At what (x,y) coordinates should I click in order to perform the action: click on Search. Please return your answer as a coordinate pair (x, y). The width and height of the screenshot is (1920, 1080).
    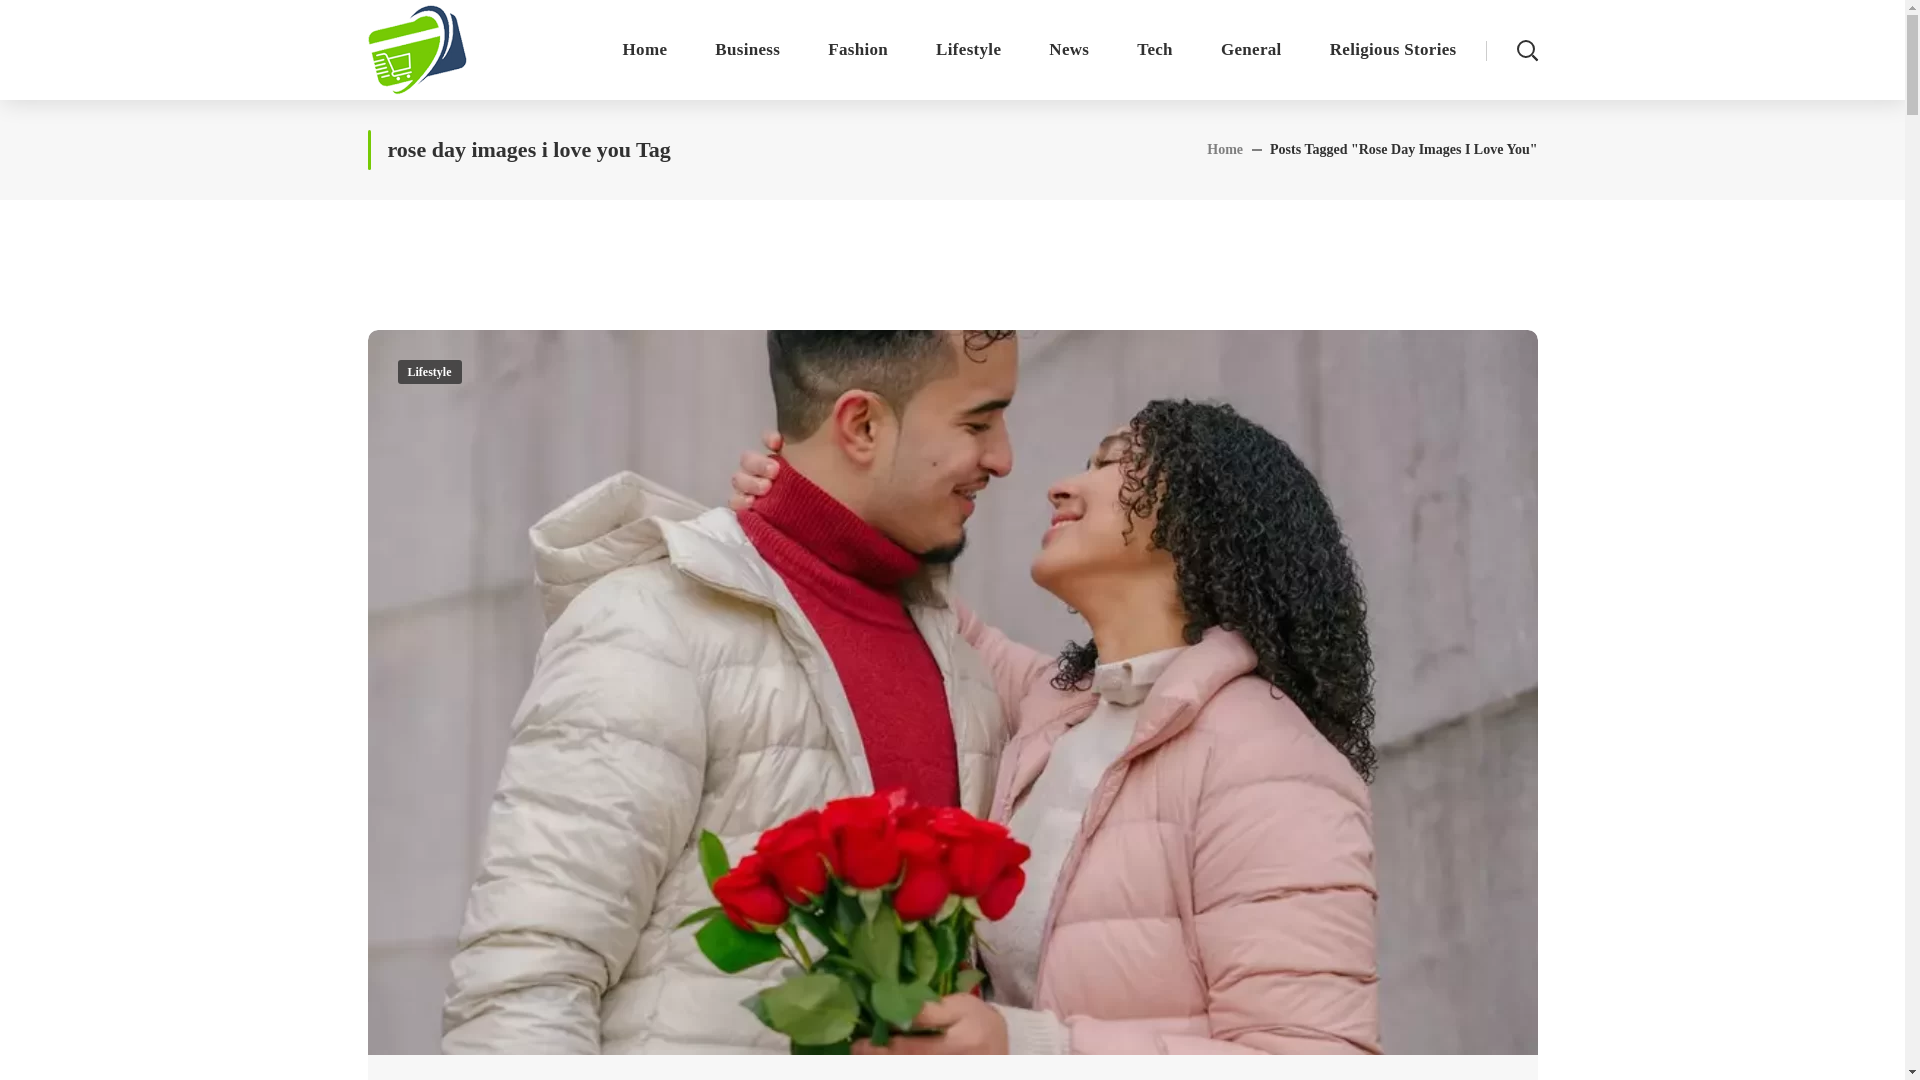
    Looking at the image, I should click on (1464, 160).